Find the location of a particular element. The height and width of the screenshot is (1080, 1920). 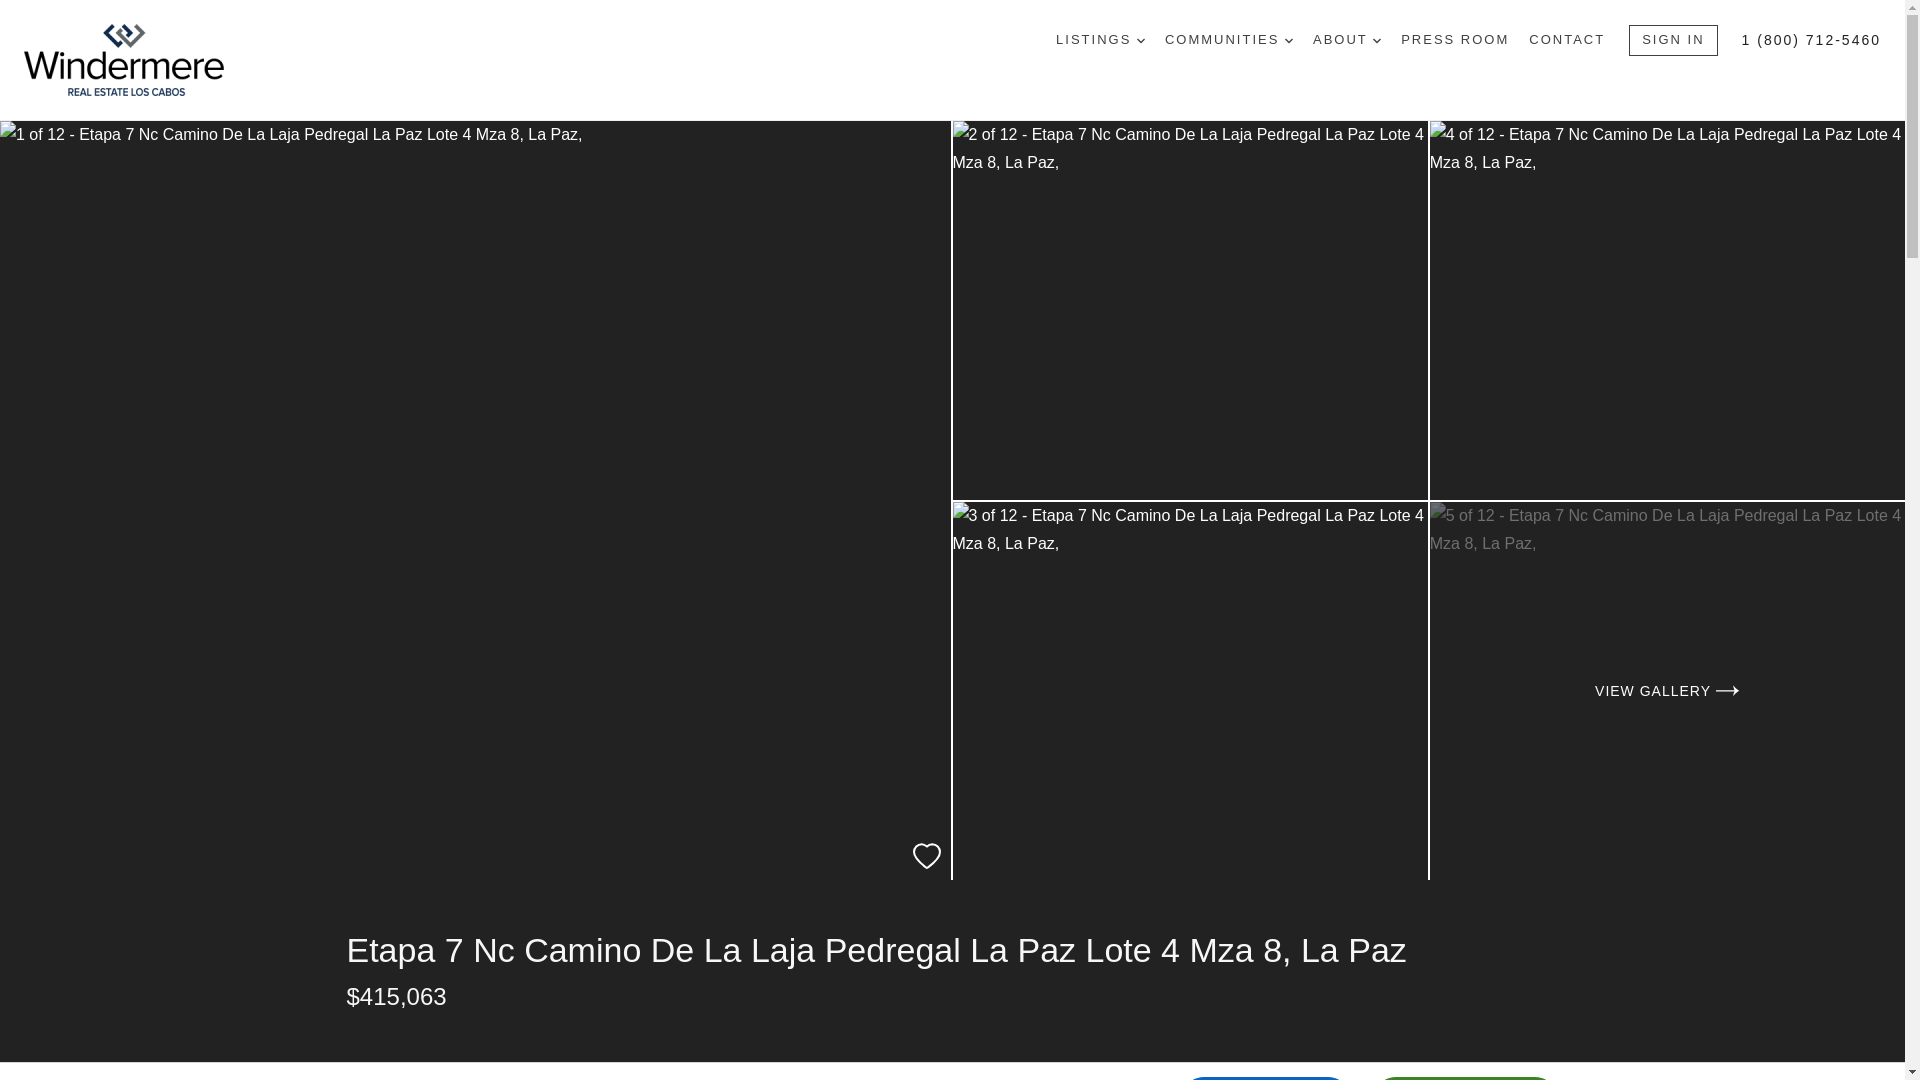

DROPDOWN ARROW is located at coordinates (1376, 40).